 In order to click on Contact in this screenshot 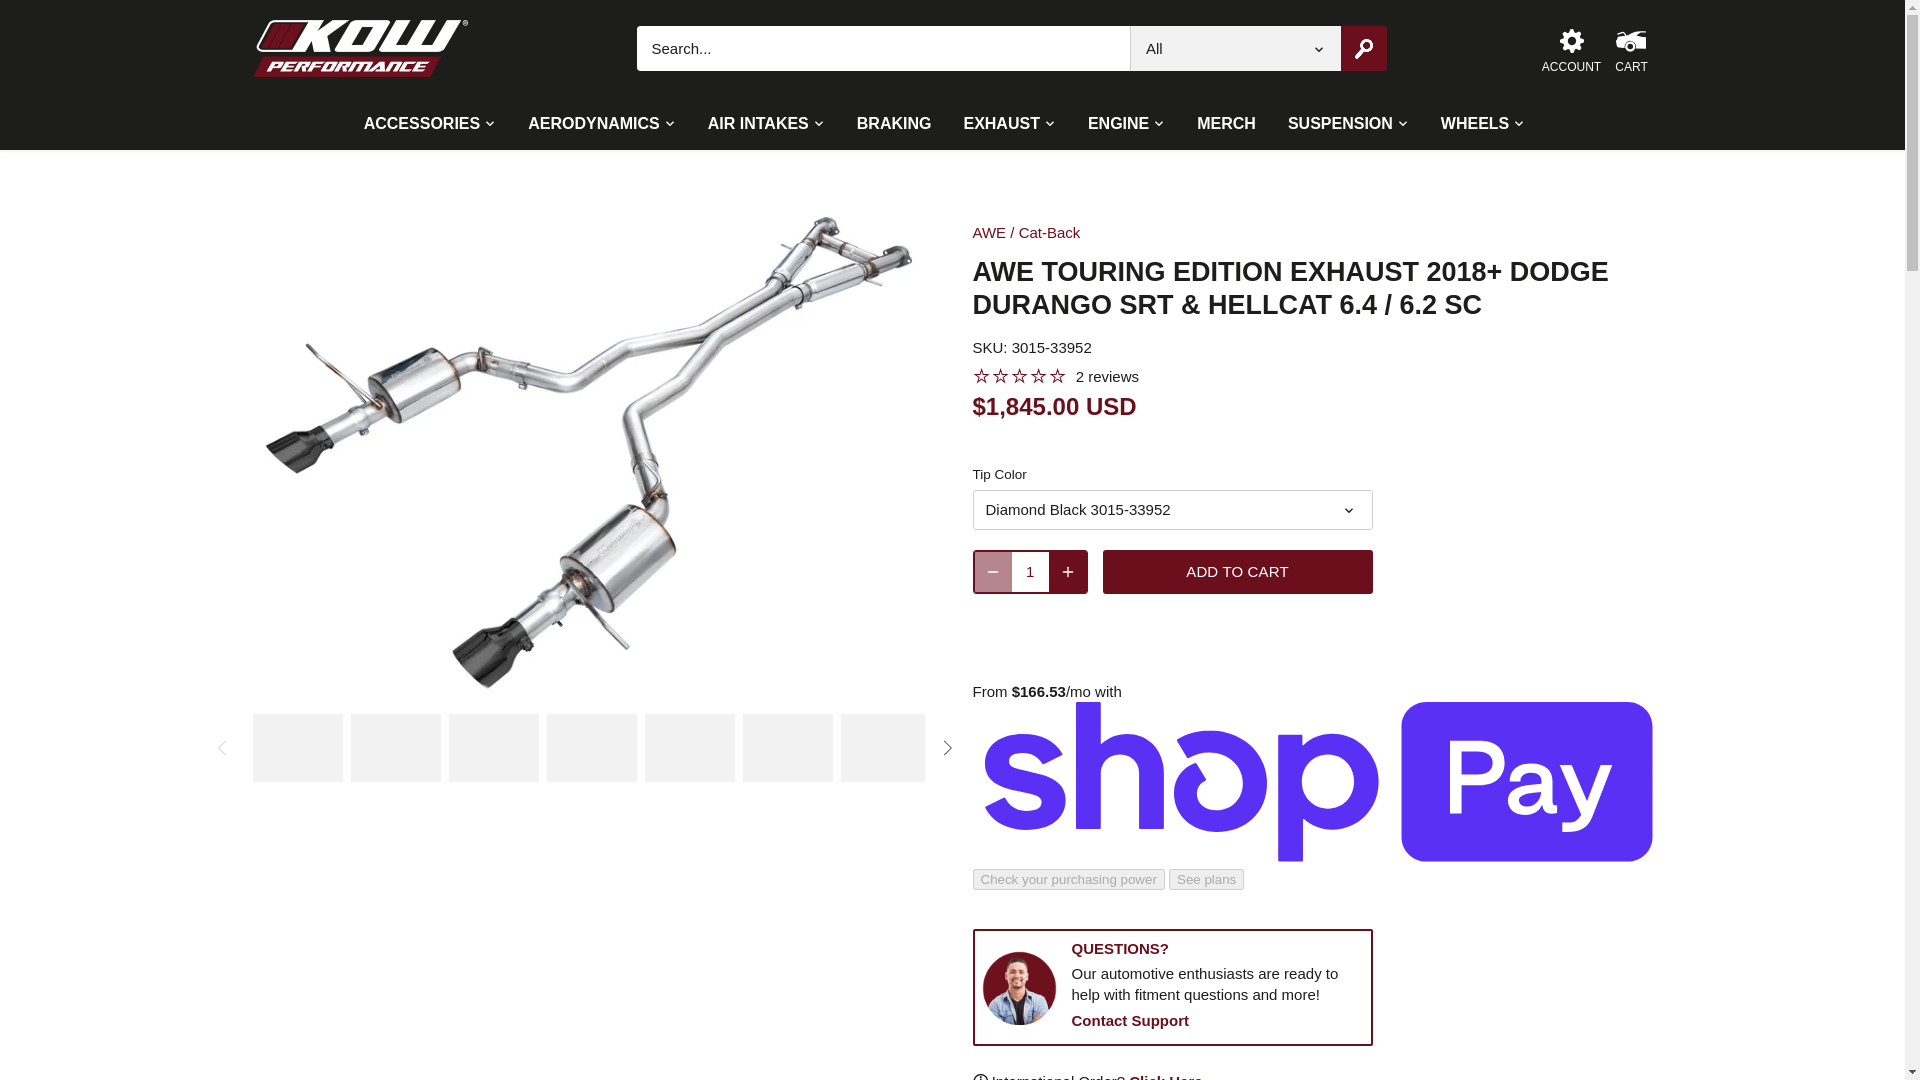, I will do `click(1130, 1020)`.